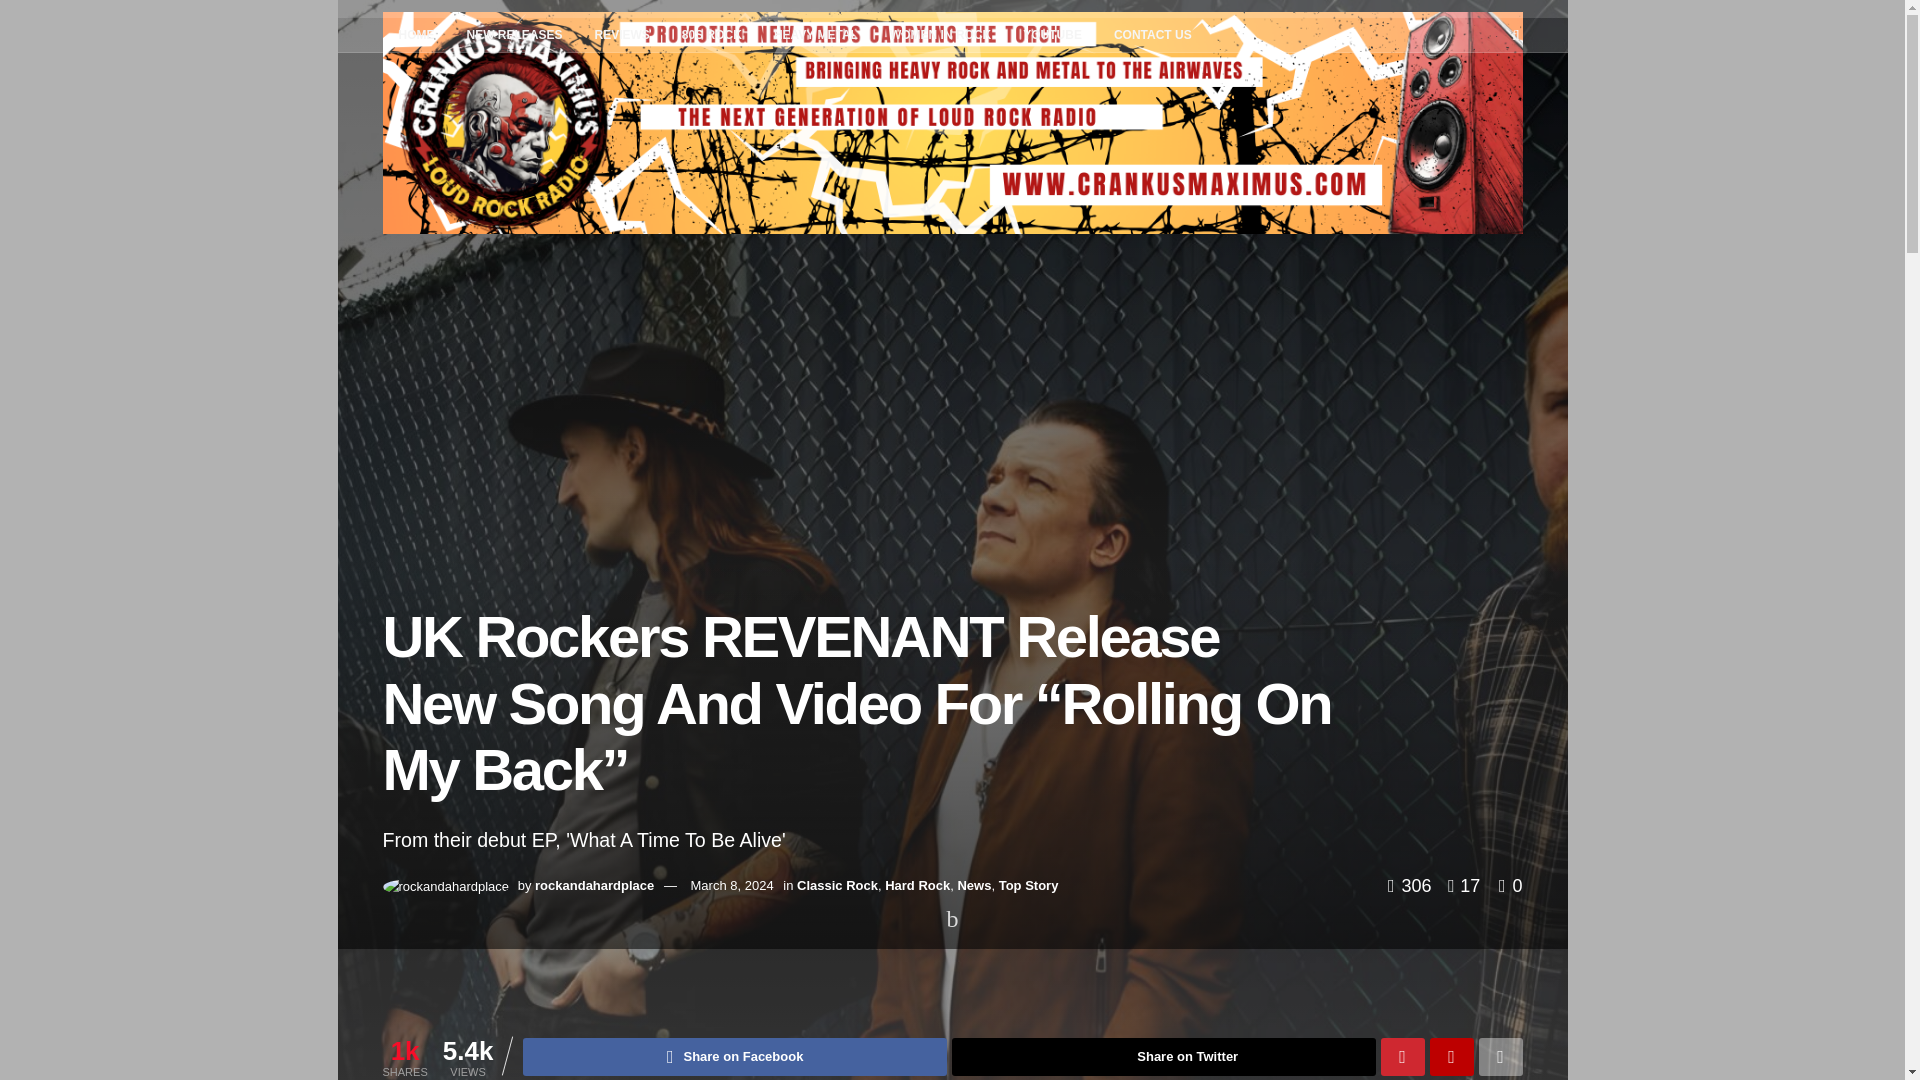 The image size is (1920, 1080). What do you see at coordinates (513, 34) in the screenshot?
I see `NEW RELEASES` at bounding box center [513, 34].